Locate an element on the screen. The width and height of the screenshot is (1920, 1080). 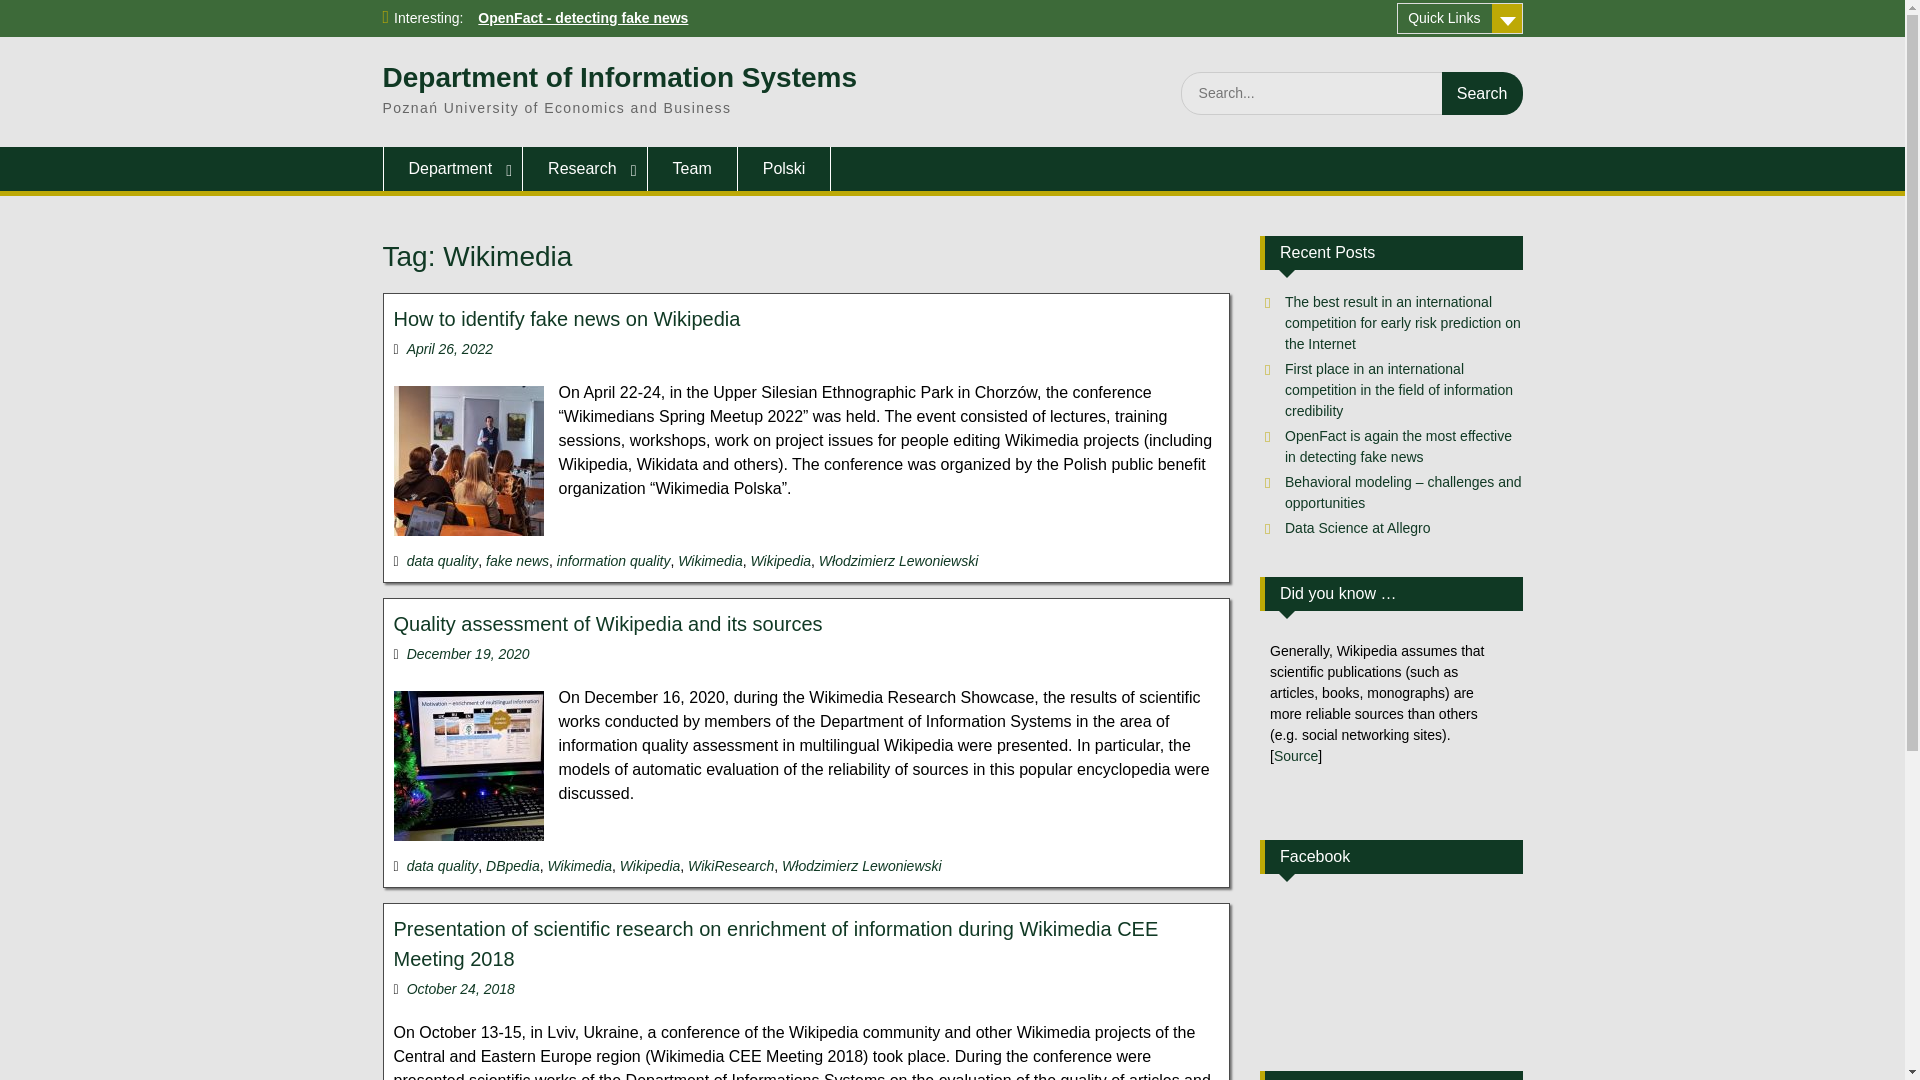
Search is located at coordinates (1482, 93).